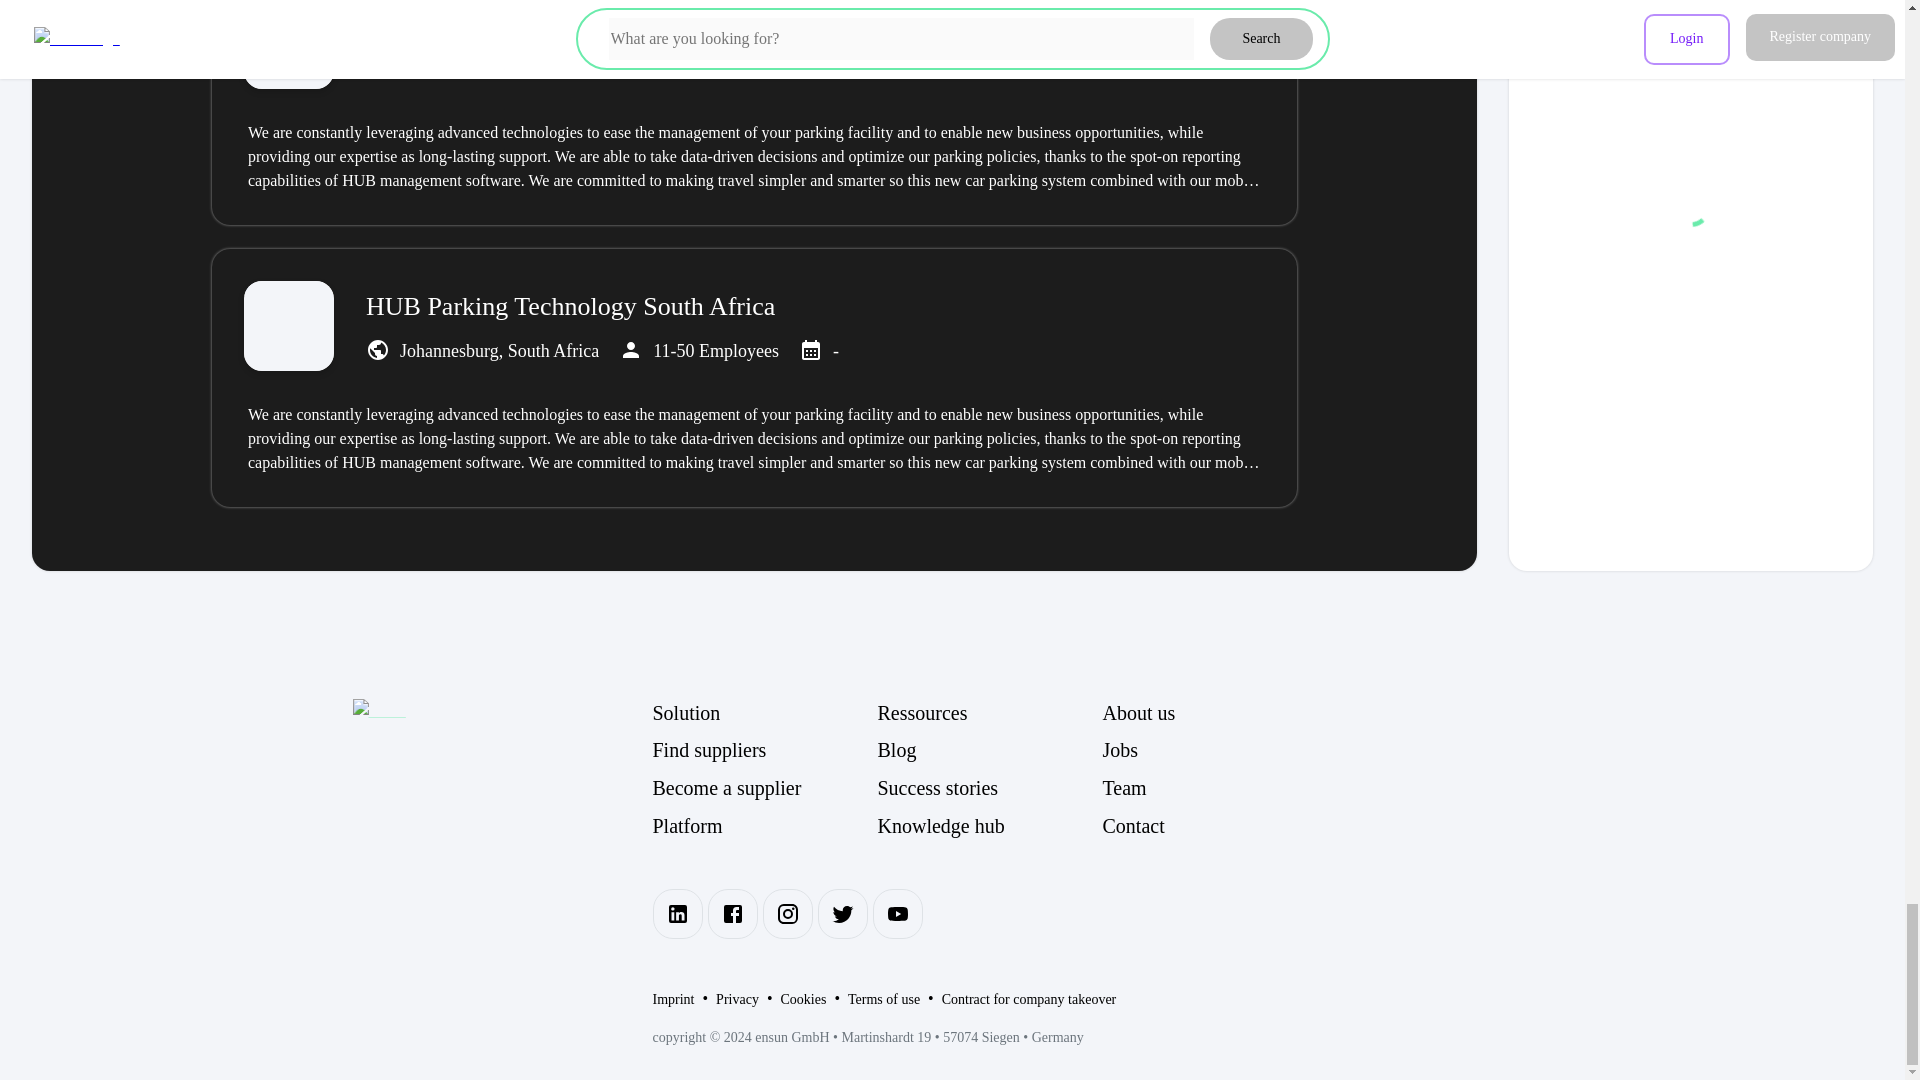 This screenshot has height=1080, width=1920. What do you see at coordinates (990, 750) in the screenshot?
I see `Blog` at bounding box center [990, 750].